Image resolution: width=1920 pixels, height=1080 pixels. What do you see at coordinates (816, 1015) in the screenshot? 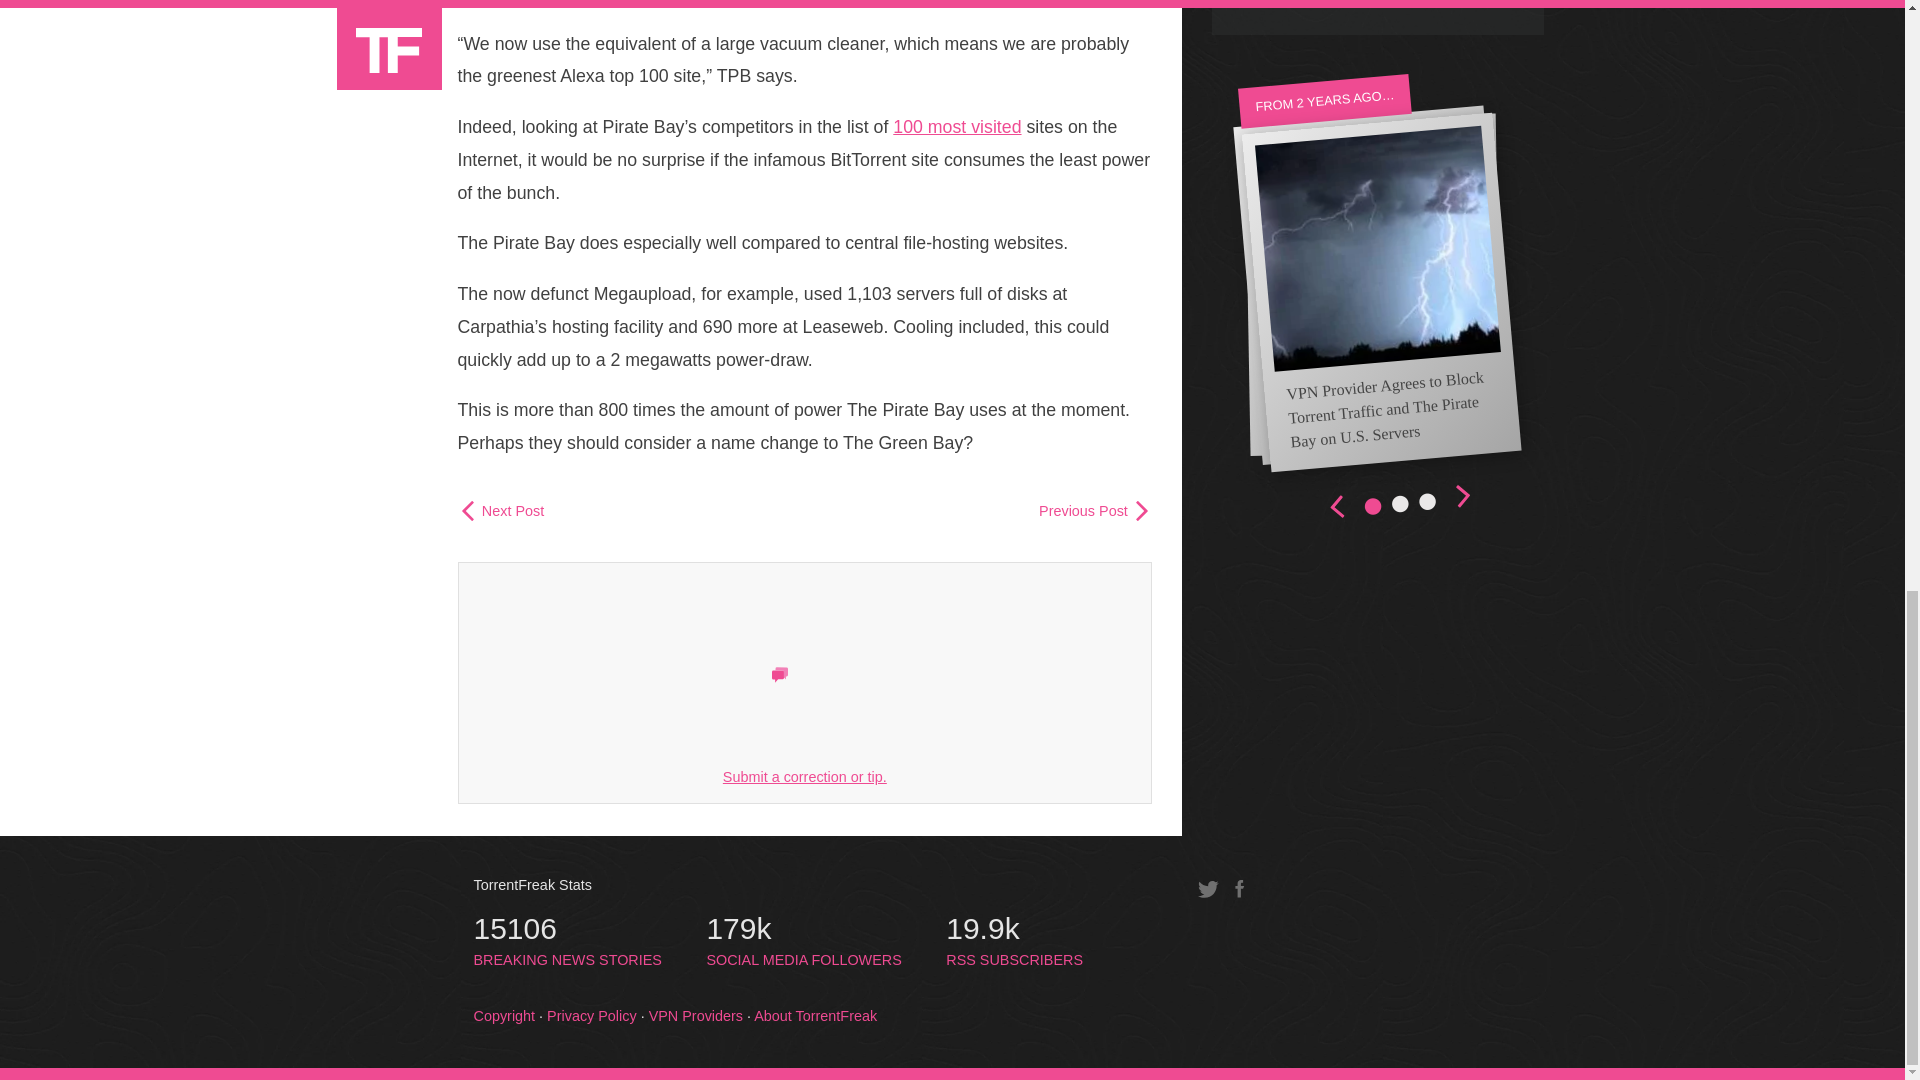
I see `About TorrentFreak` at bounding box center [816, 1015].